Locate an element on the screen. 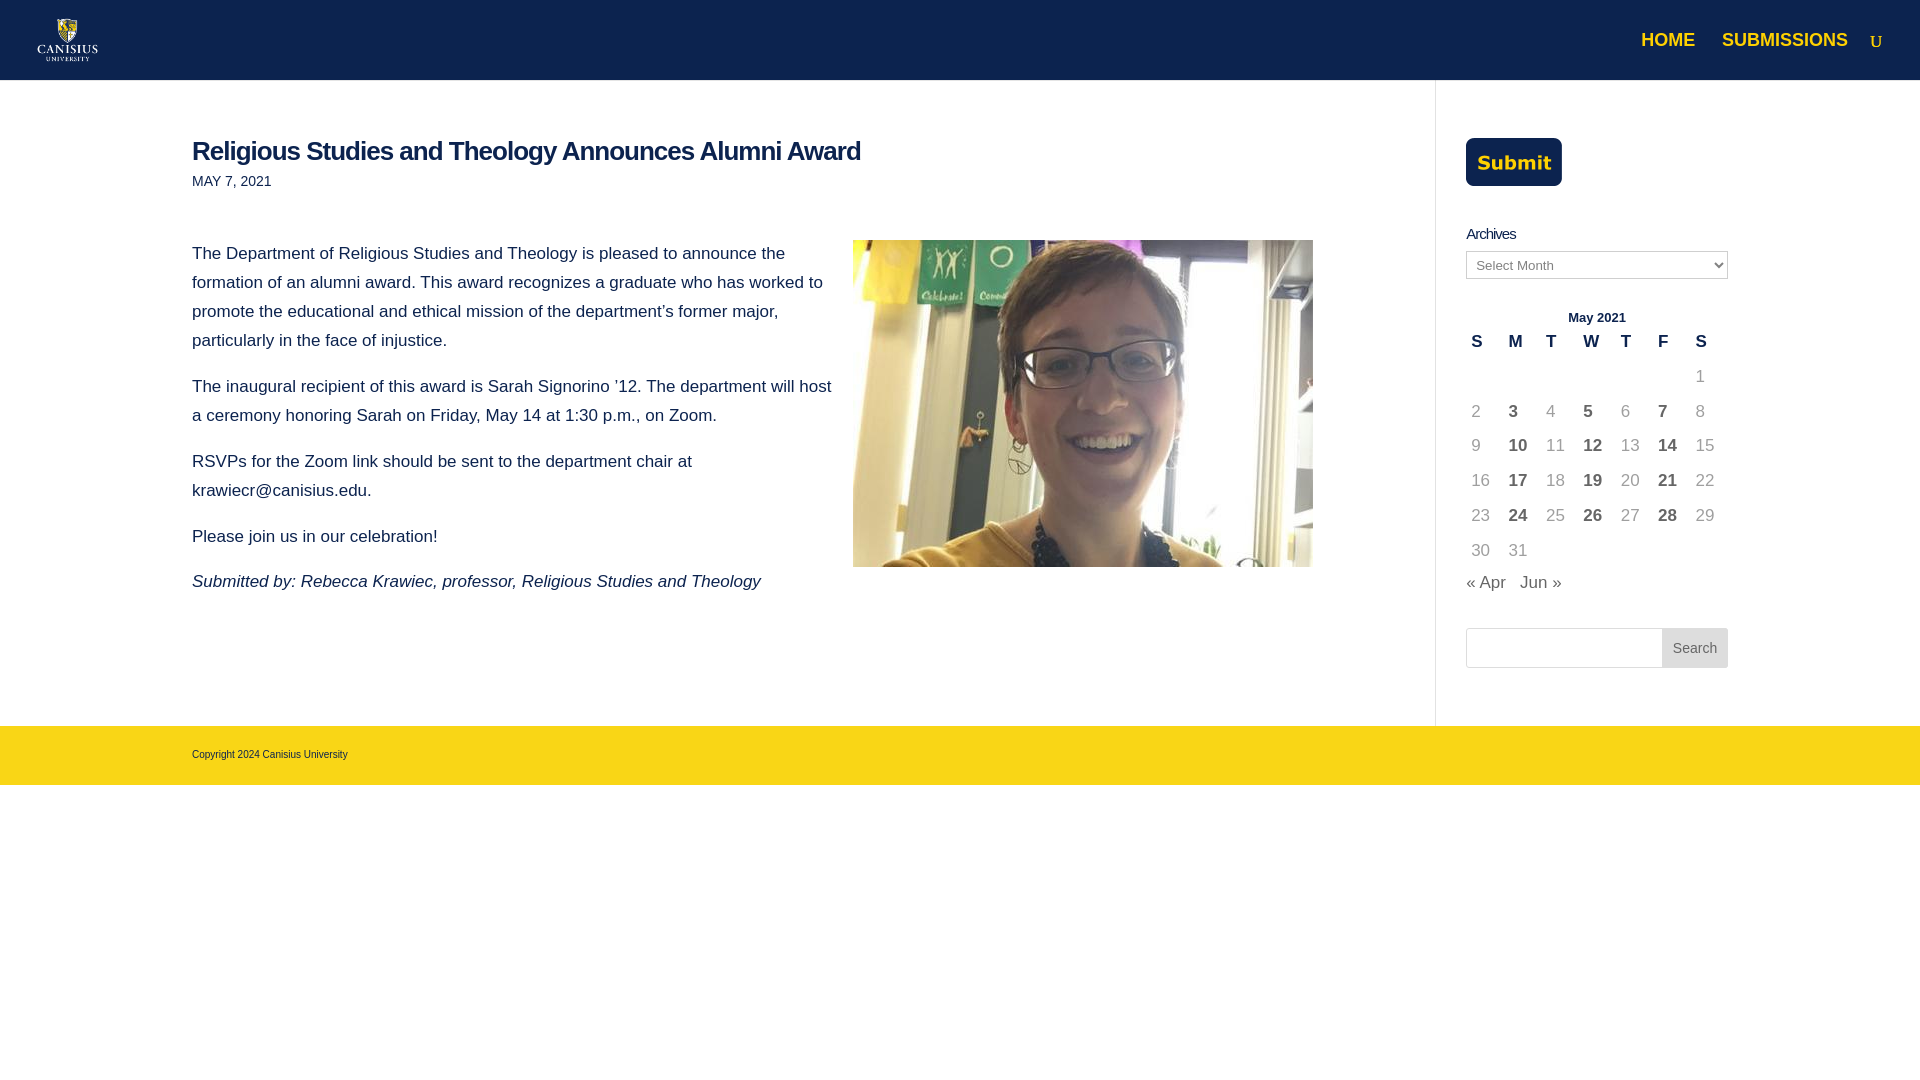 The width and height of the screenshot is (1920, 1080). 28 is located at coordinates (1672, 516).